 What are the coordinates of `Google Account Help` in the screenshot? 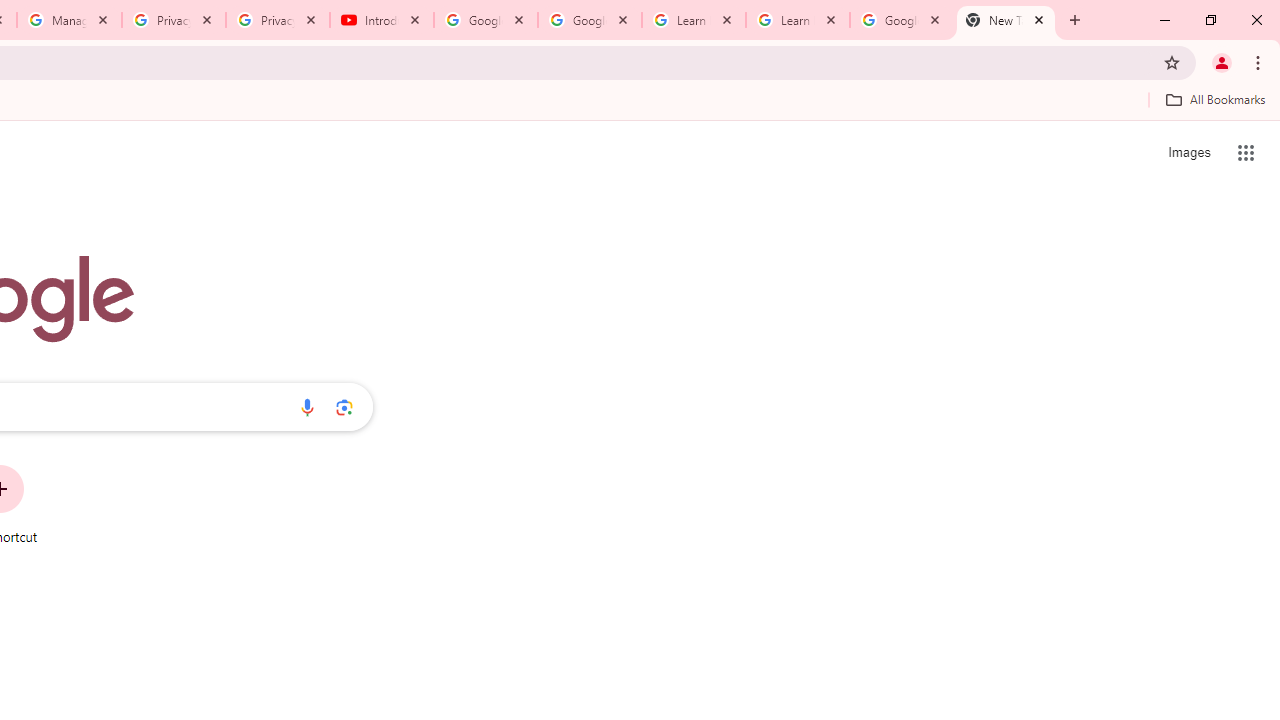 It's located at (590, 20).